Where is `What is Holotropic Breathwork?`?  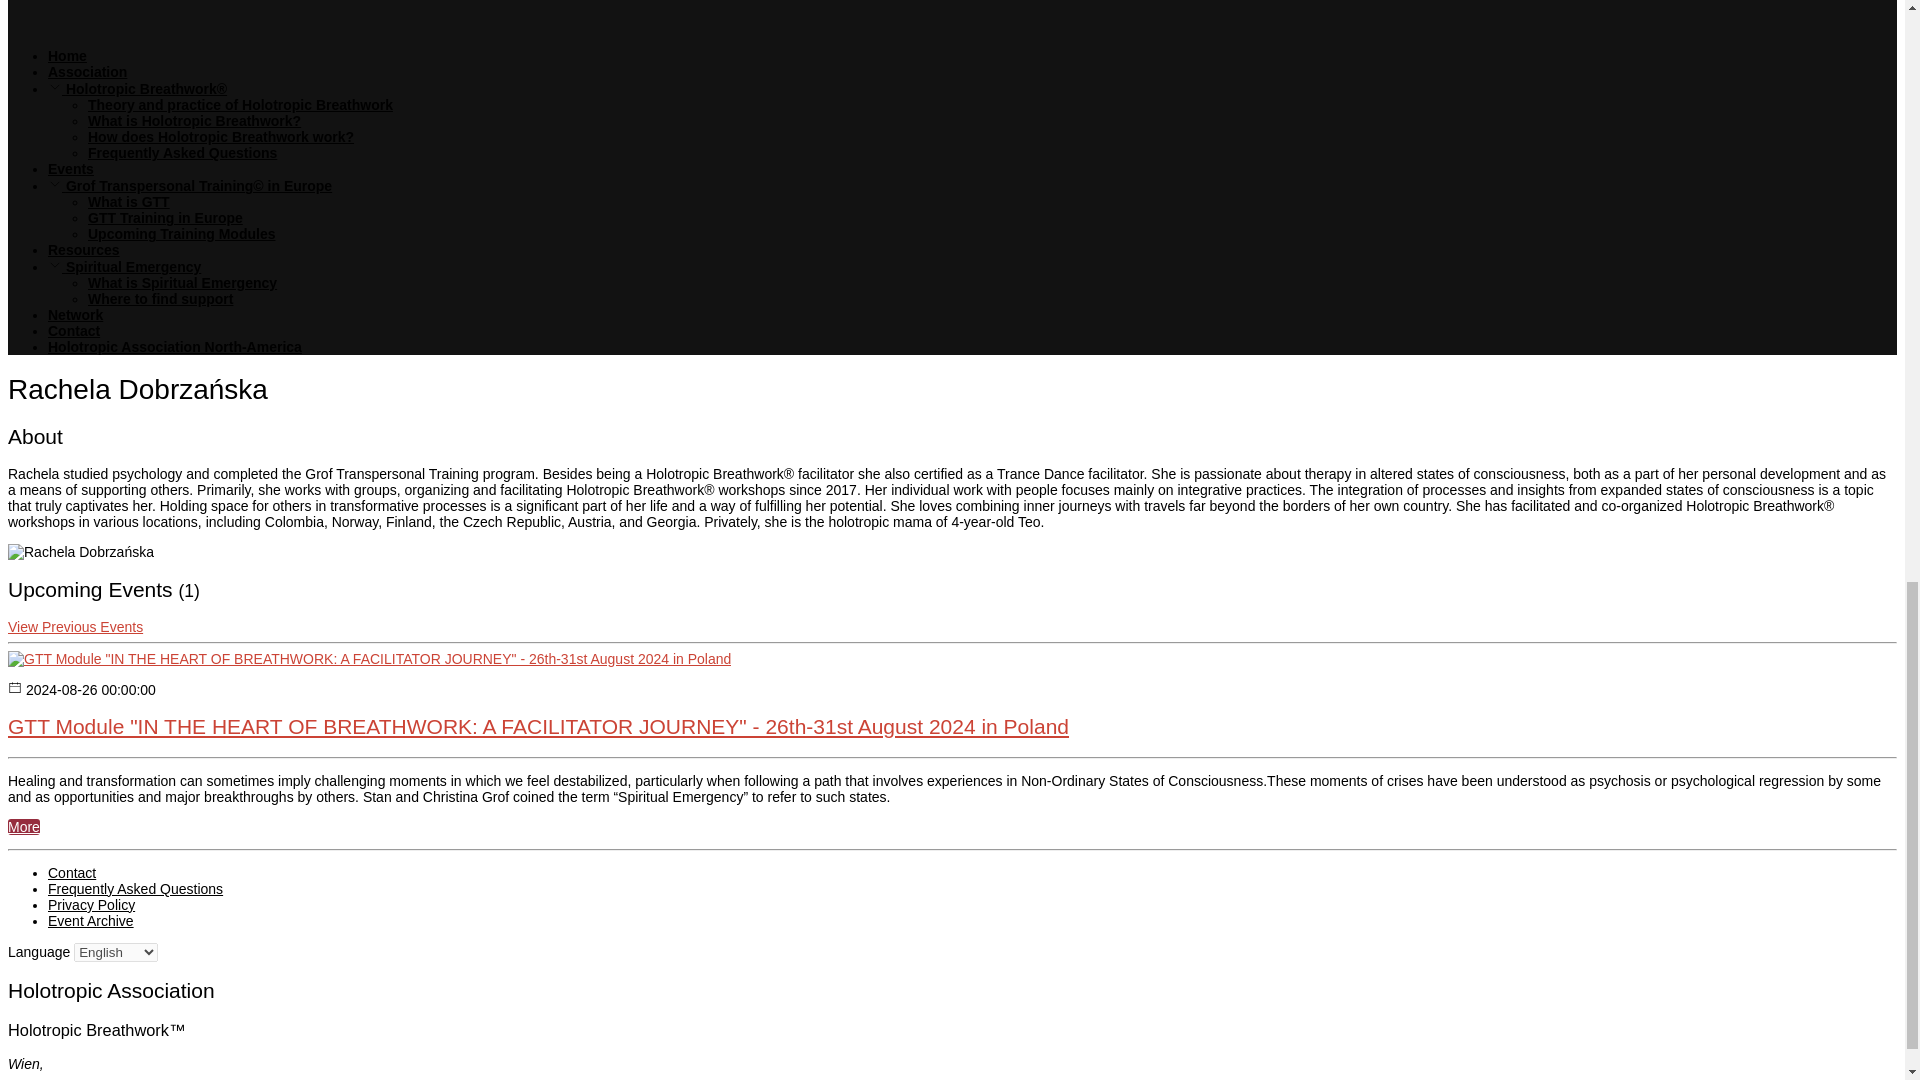
What is Holotropic Breathwork? is located at coordinates (194, 120).